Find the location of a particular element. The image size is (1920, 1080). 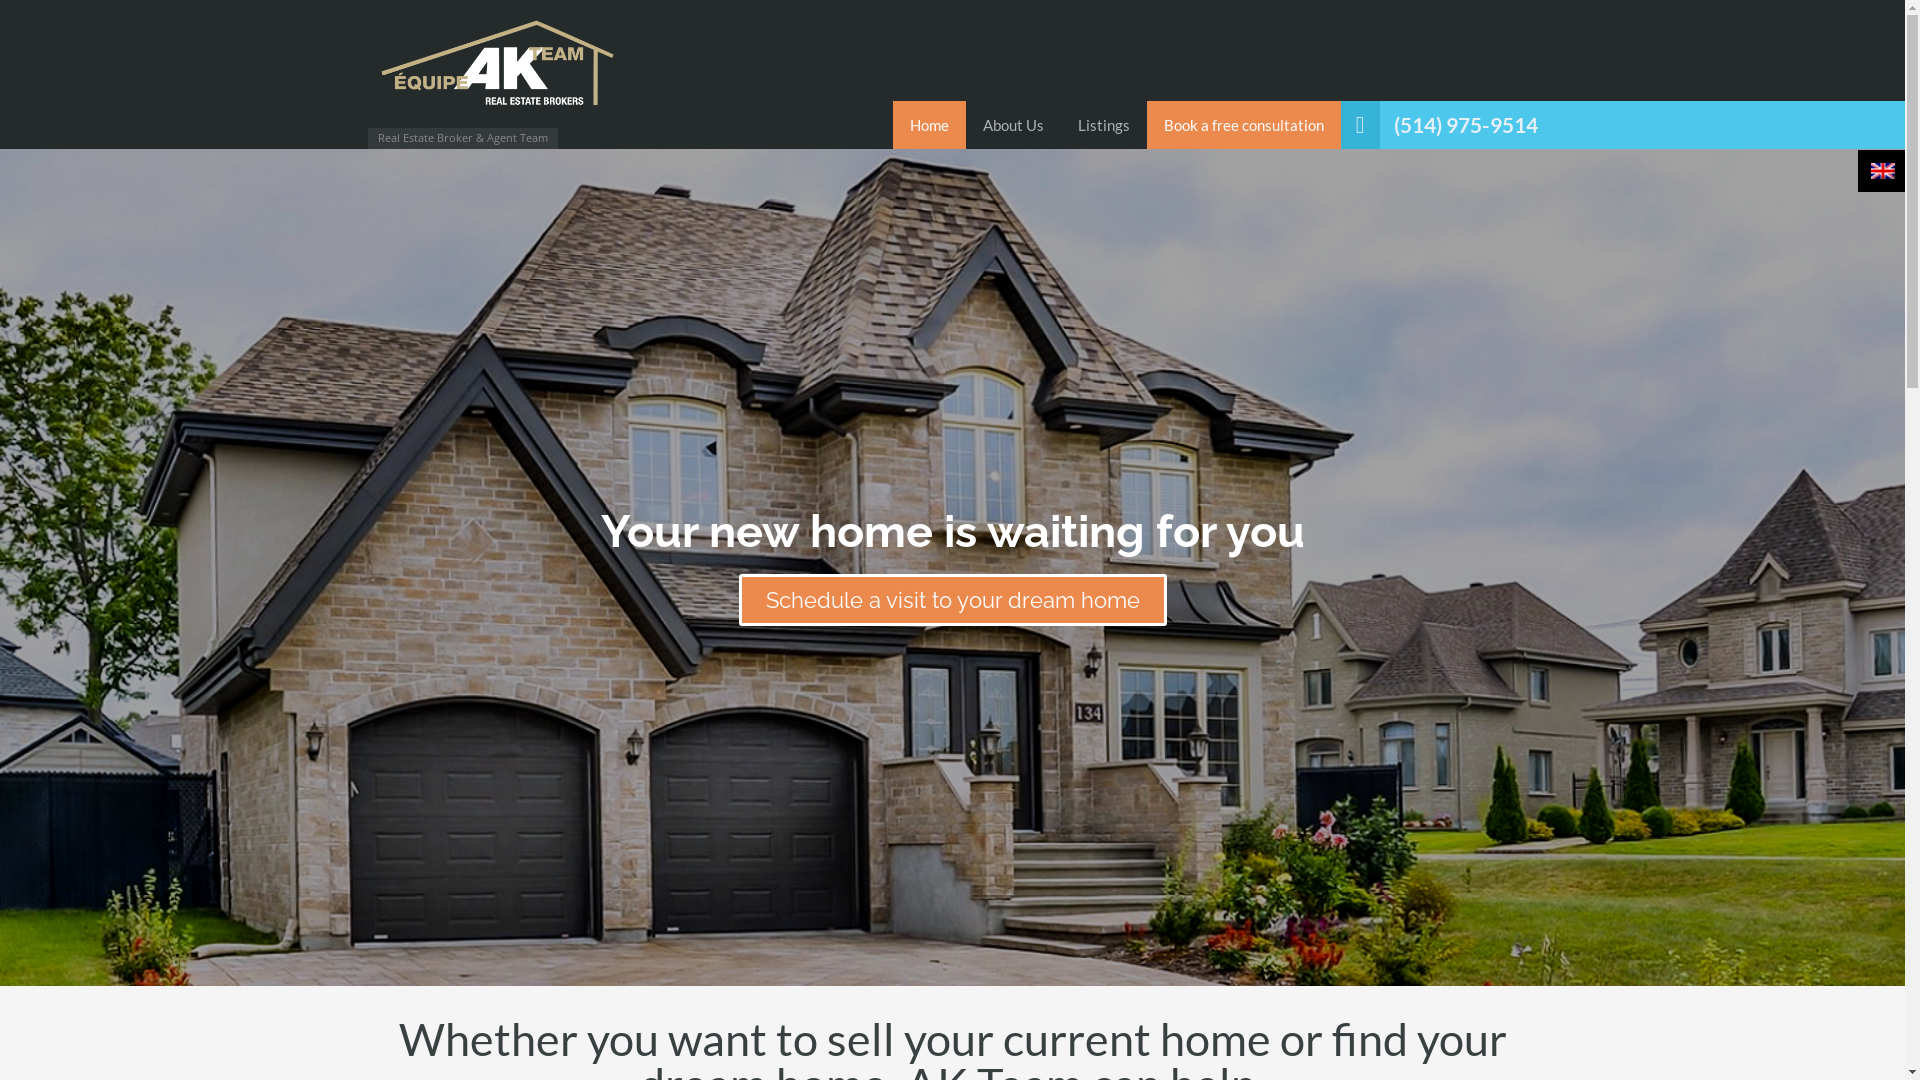

Listings is located at coordinates (1104, 125).